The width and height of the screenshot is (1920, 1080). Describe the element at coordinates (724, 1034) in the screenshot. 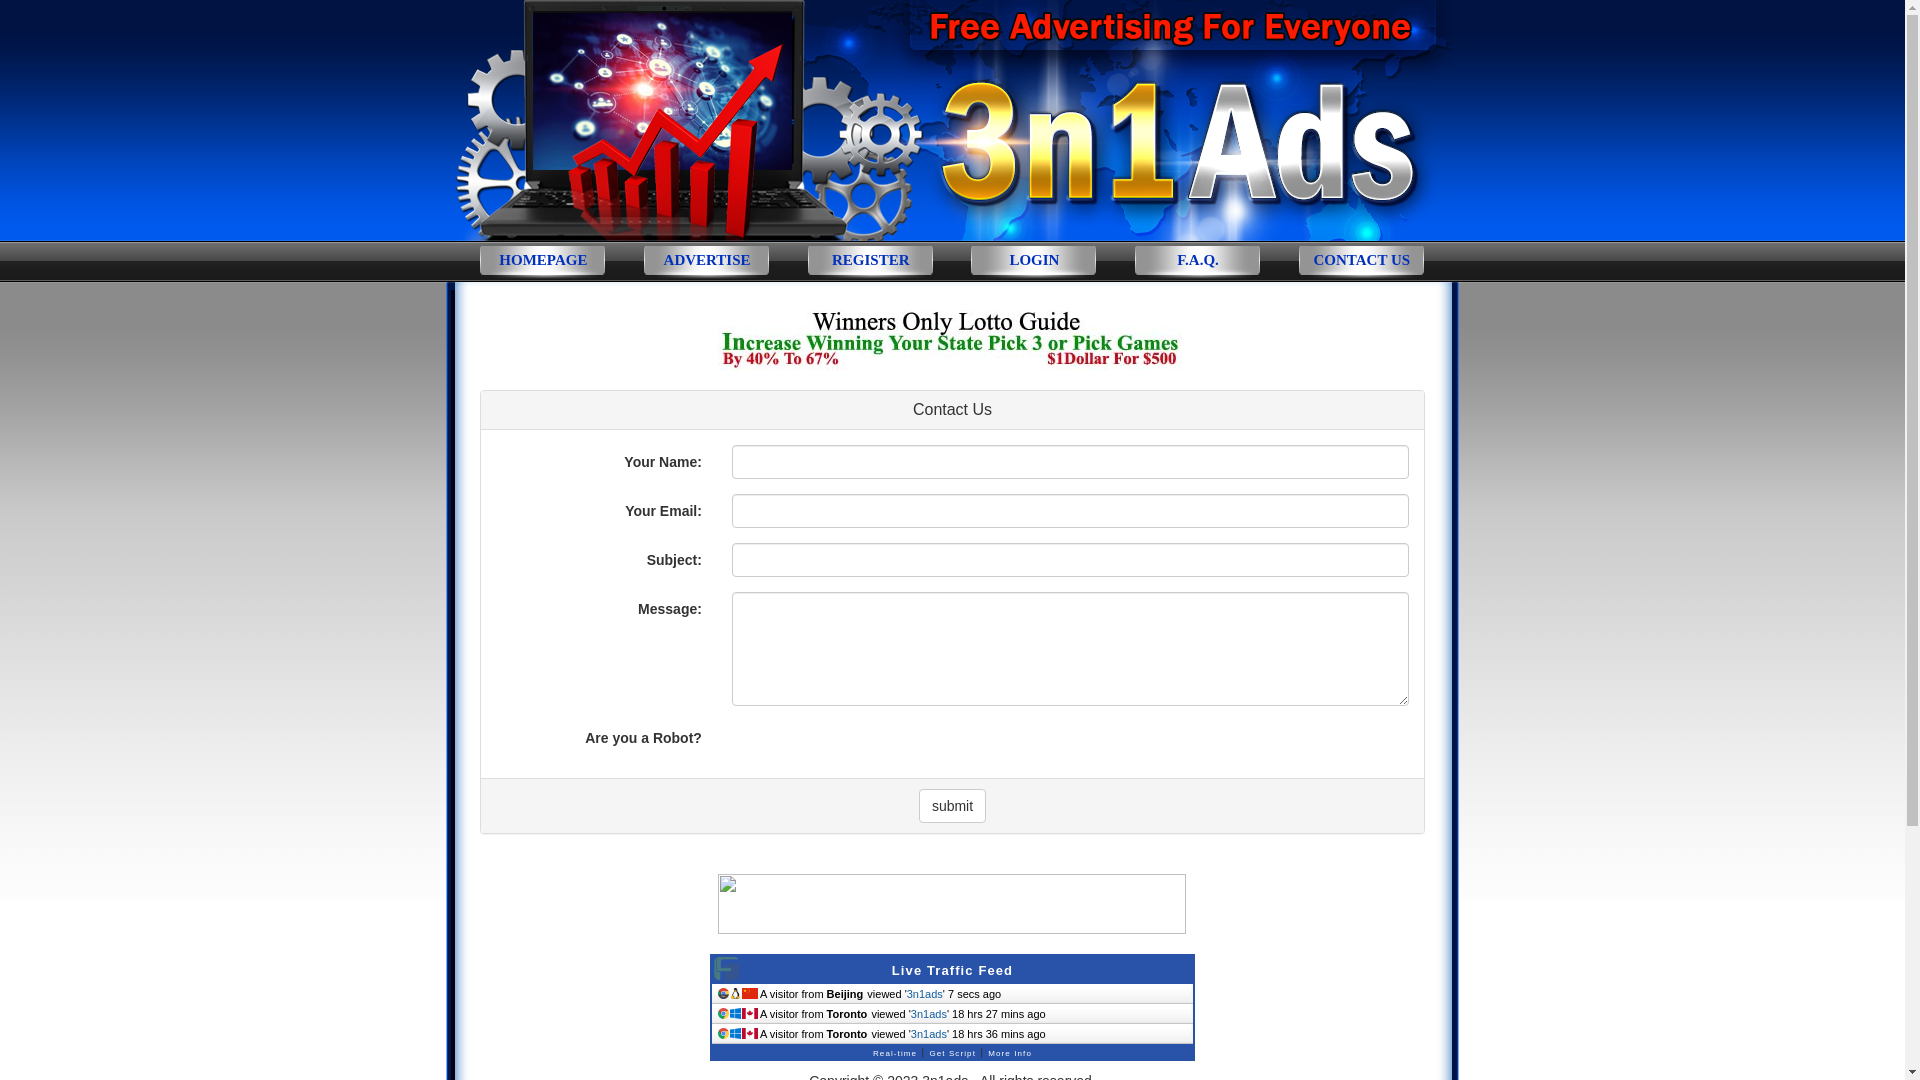

I see `Chrome` at that location.